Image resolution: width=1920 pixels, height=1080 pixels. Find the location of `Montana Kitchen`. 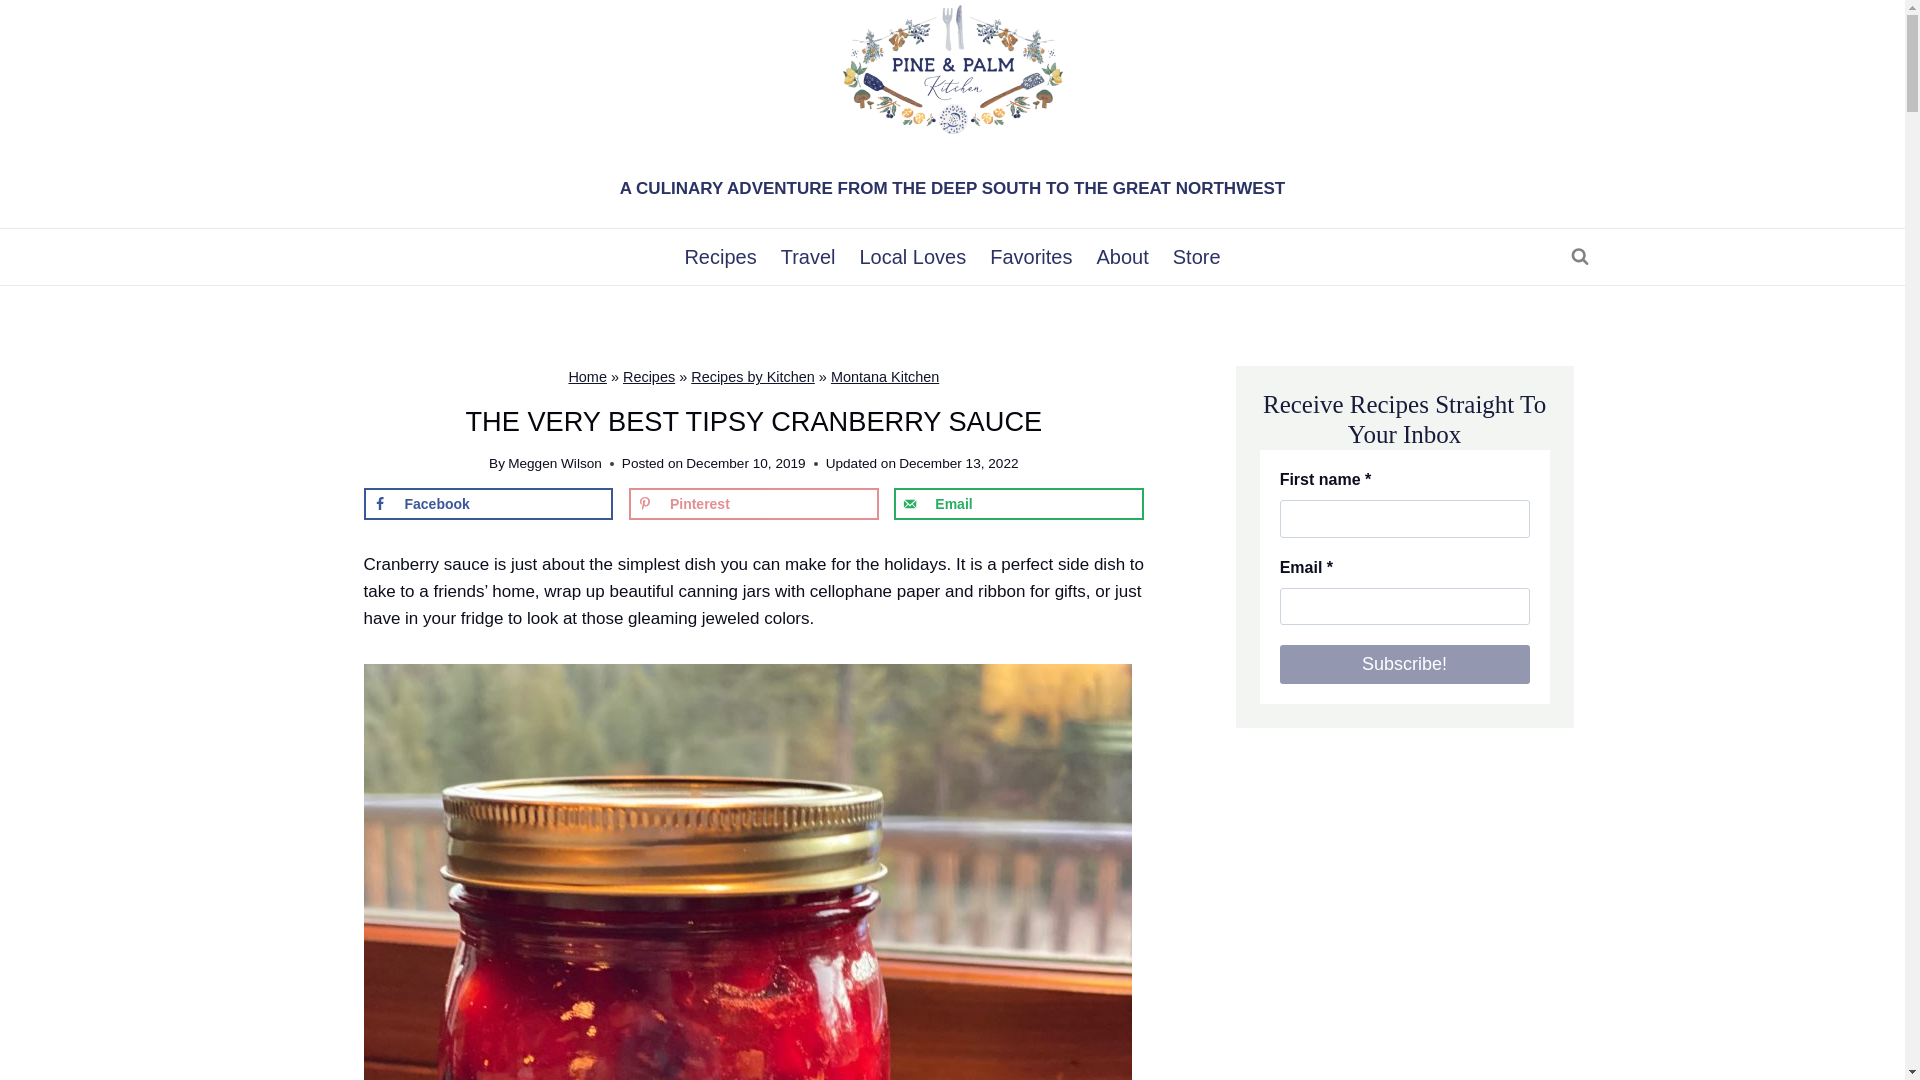

Montana Kitchen is located at coordinates (884, 376).